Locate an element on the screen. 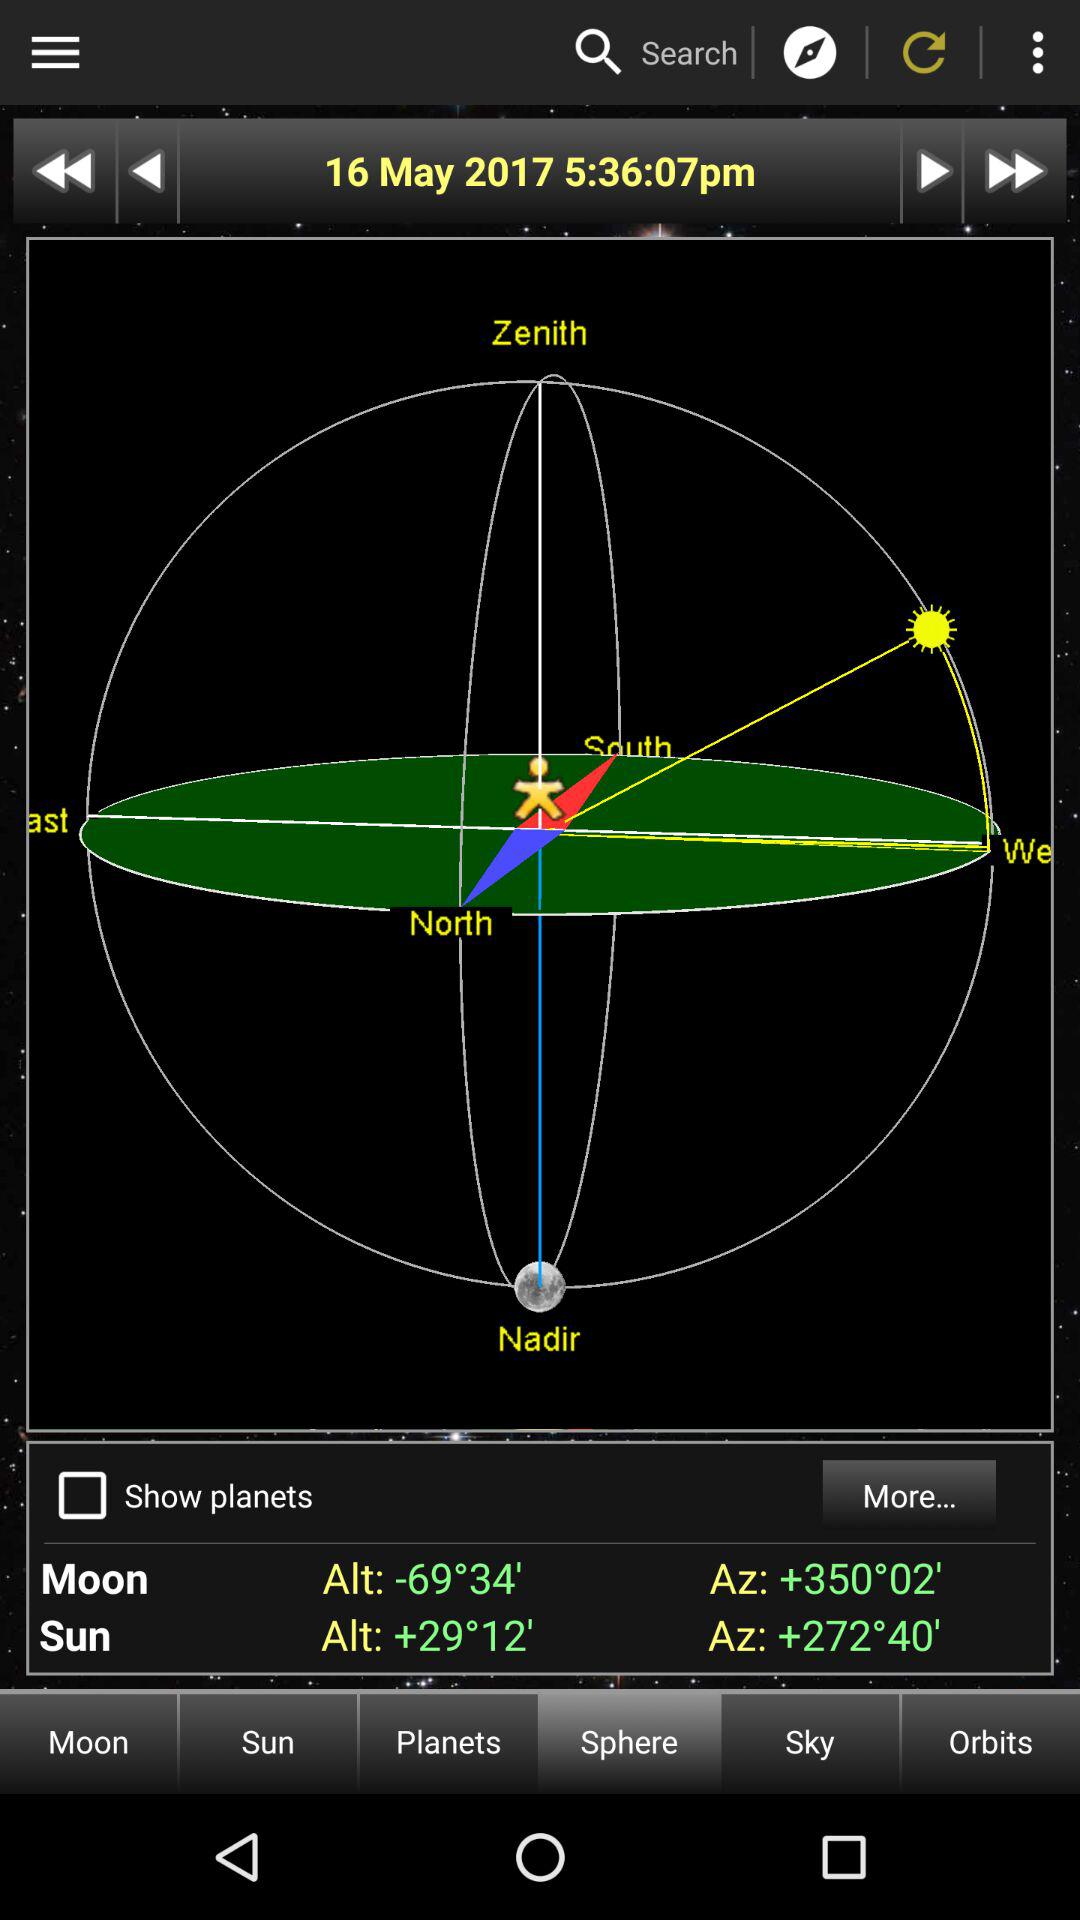  more button is located at coordinates (1038, 52).